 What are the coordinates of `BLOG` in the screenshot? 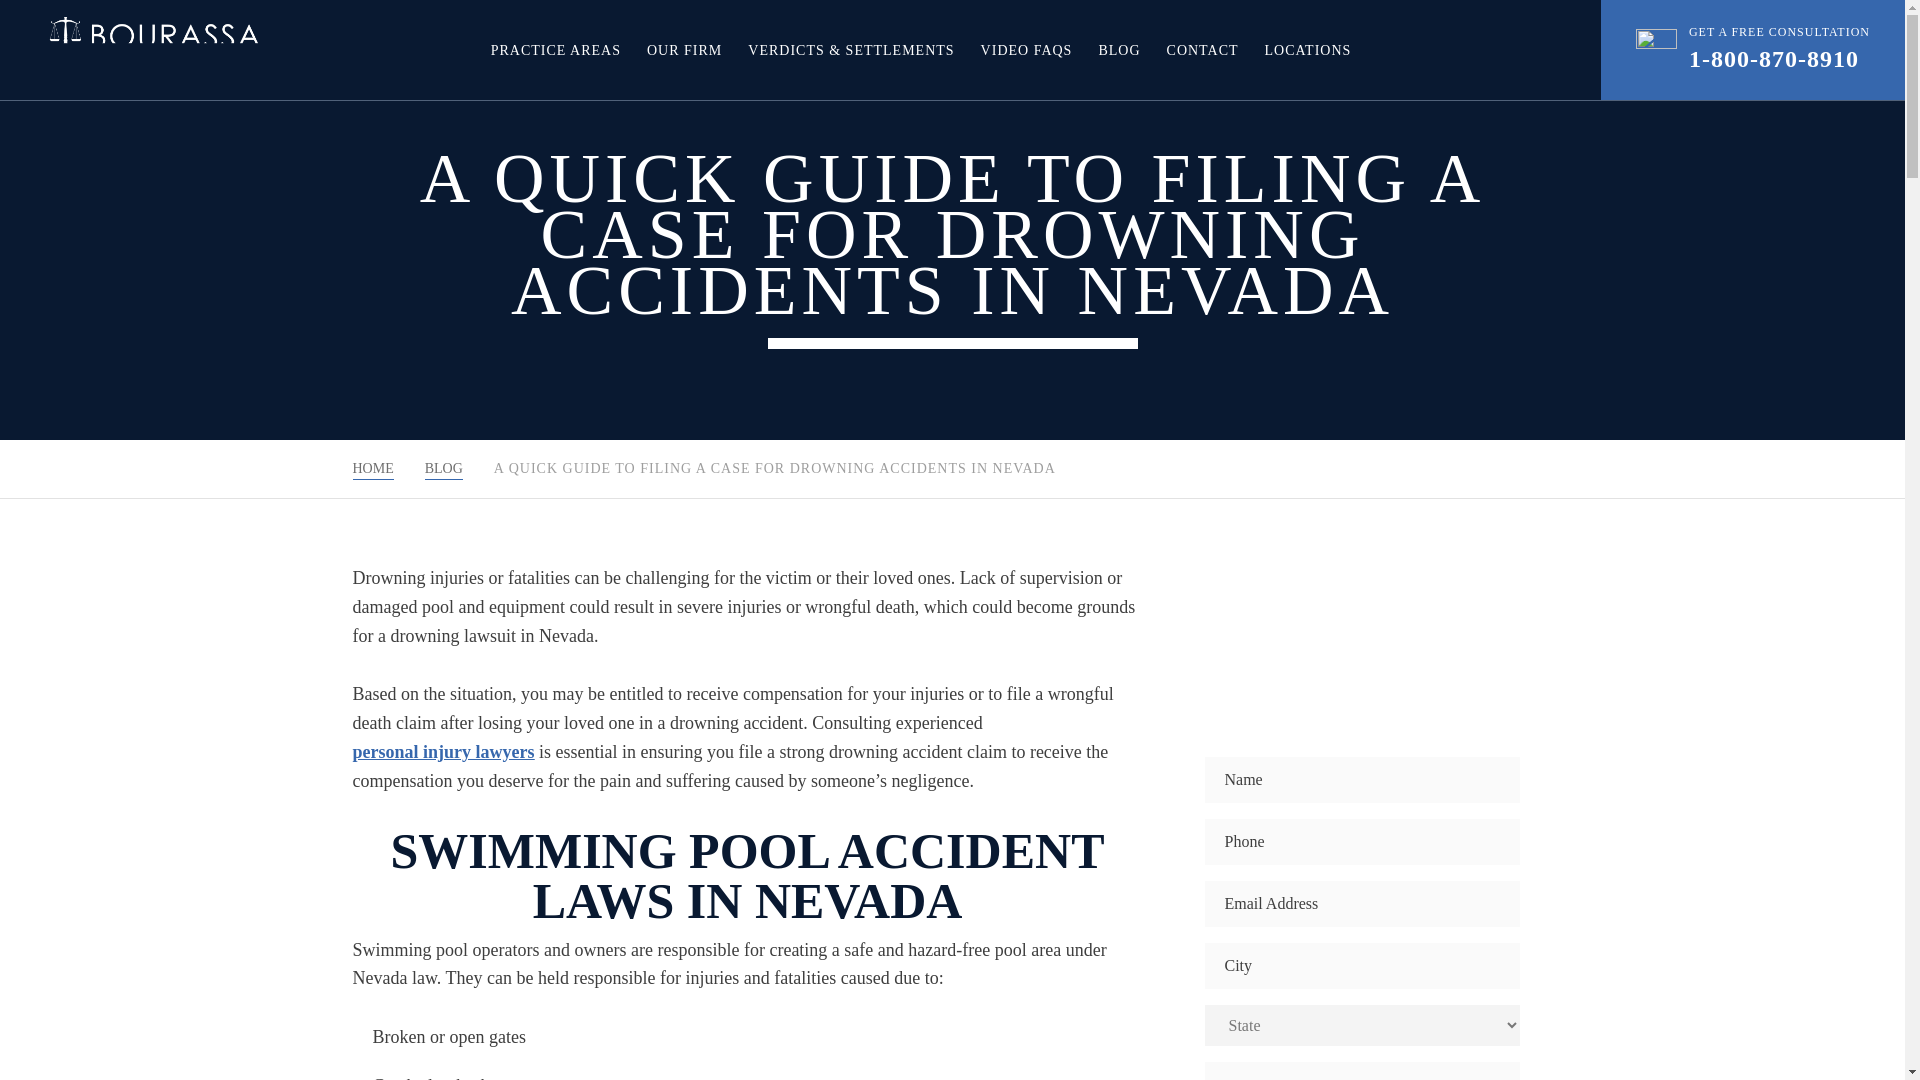 It's located at (443, 468).